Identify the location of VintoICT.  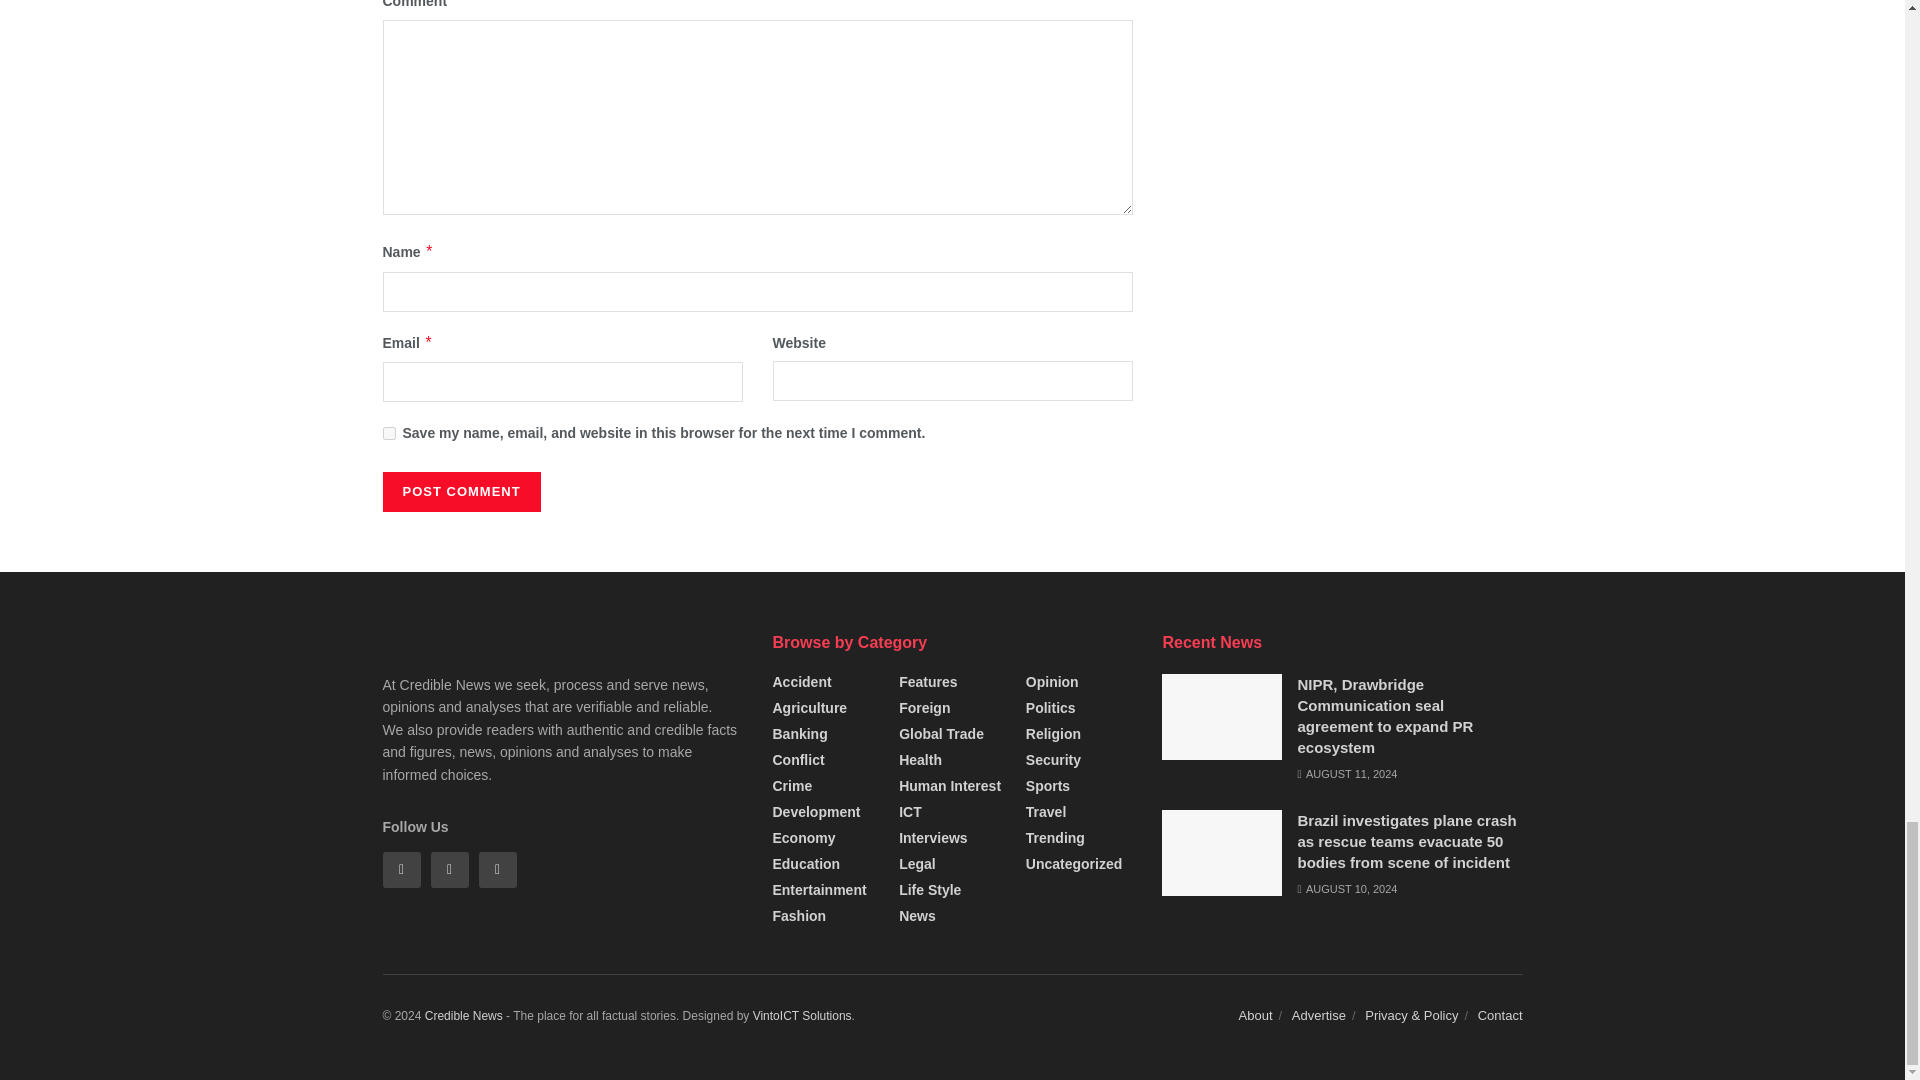
(802, 1015).